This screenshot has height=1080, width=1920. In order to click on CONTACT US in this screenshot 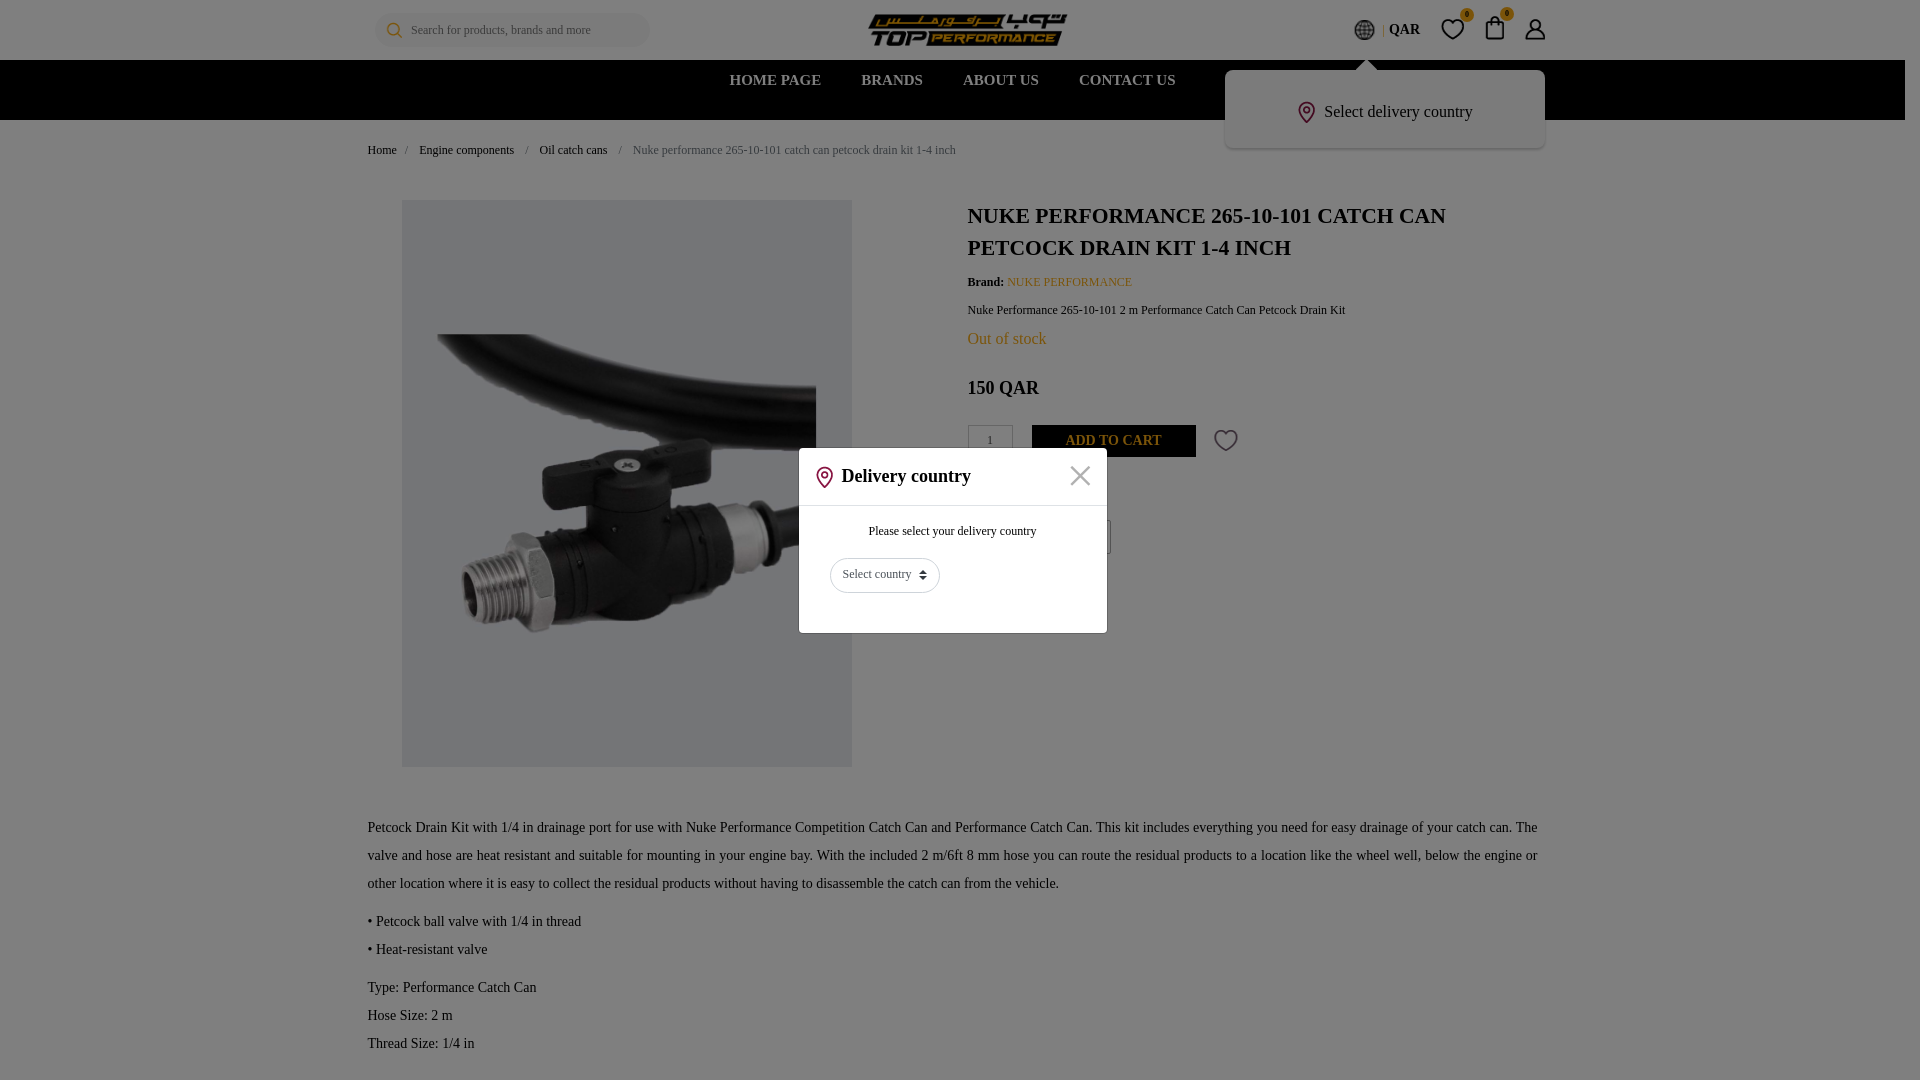, I will do `click(1128, 80)`.